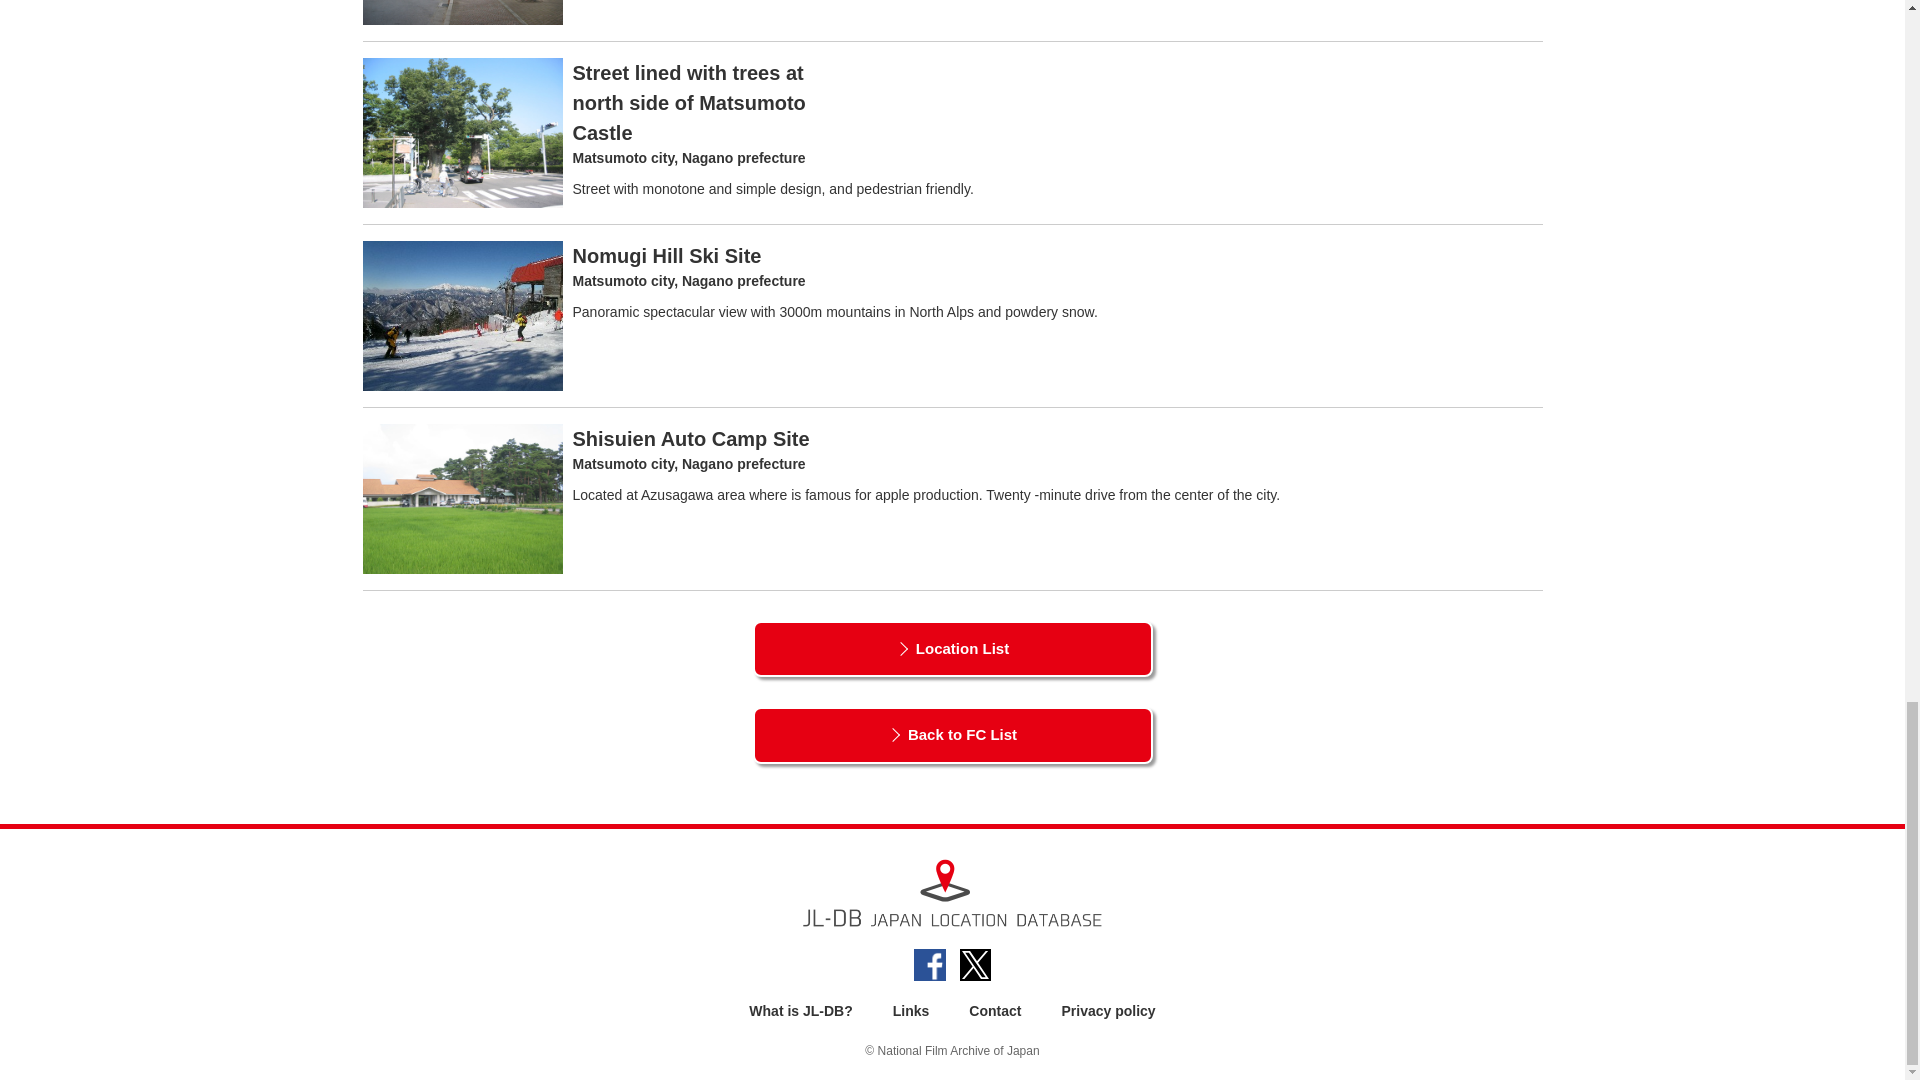 The image size is (1920, 1080). Describe the element at coordinates (910, 1011) in the screenshot. I see `Links` at that location.